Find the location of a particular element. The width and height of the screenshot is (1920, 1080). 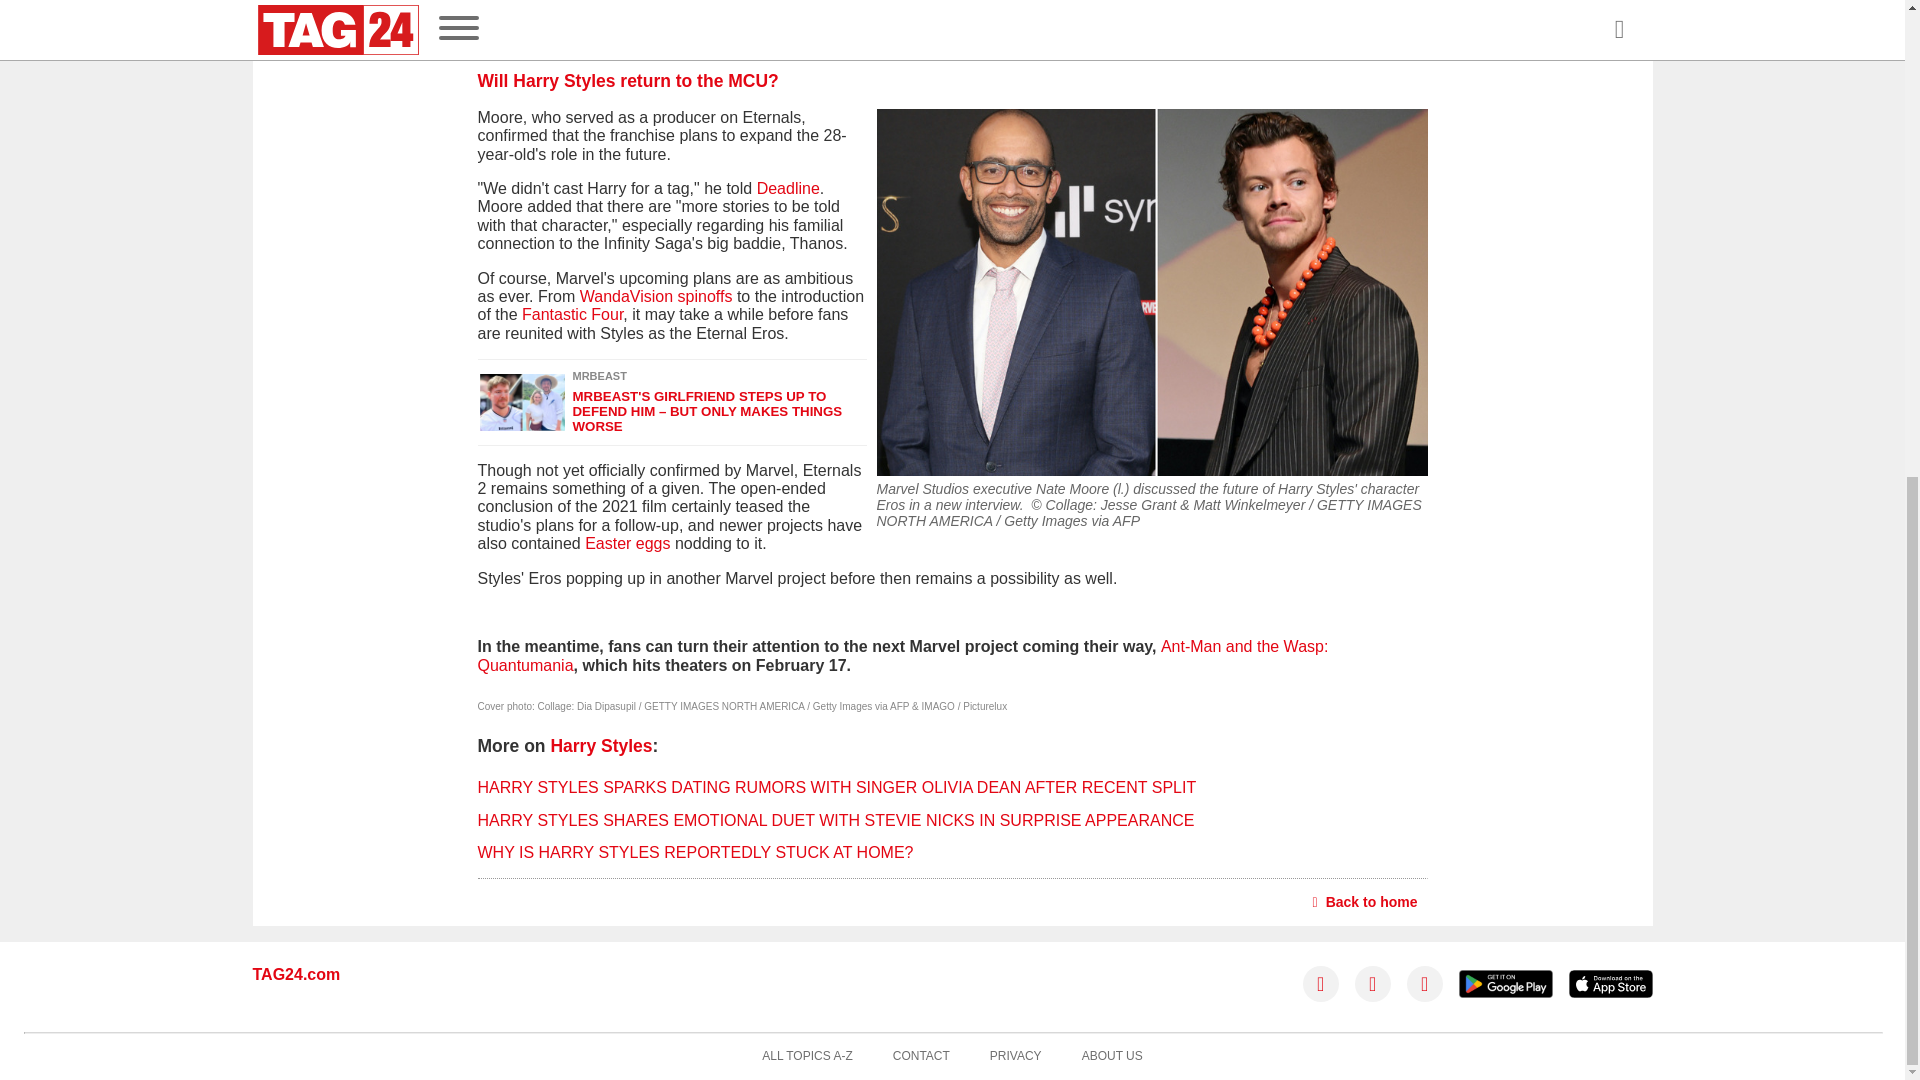

Back to home is located at coordinates (1366, 901).